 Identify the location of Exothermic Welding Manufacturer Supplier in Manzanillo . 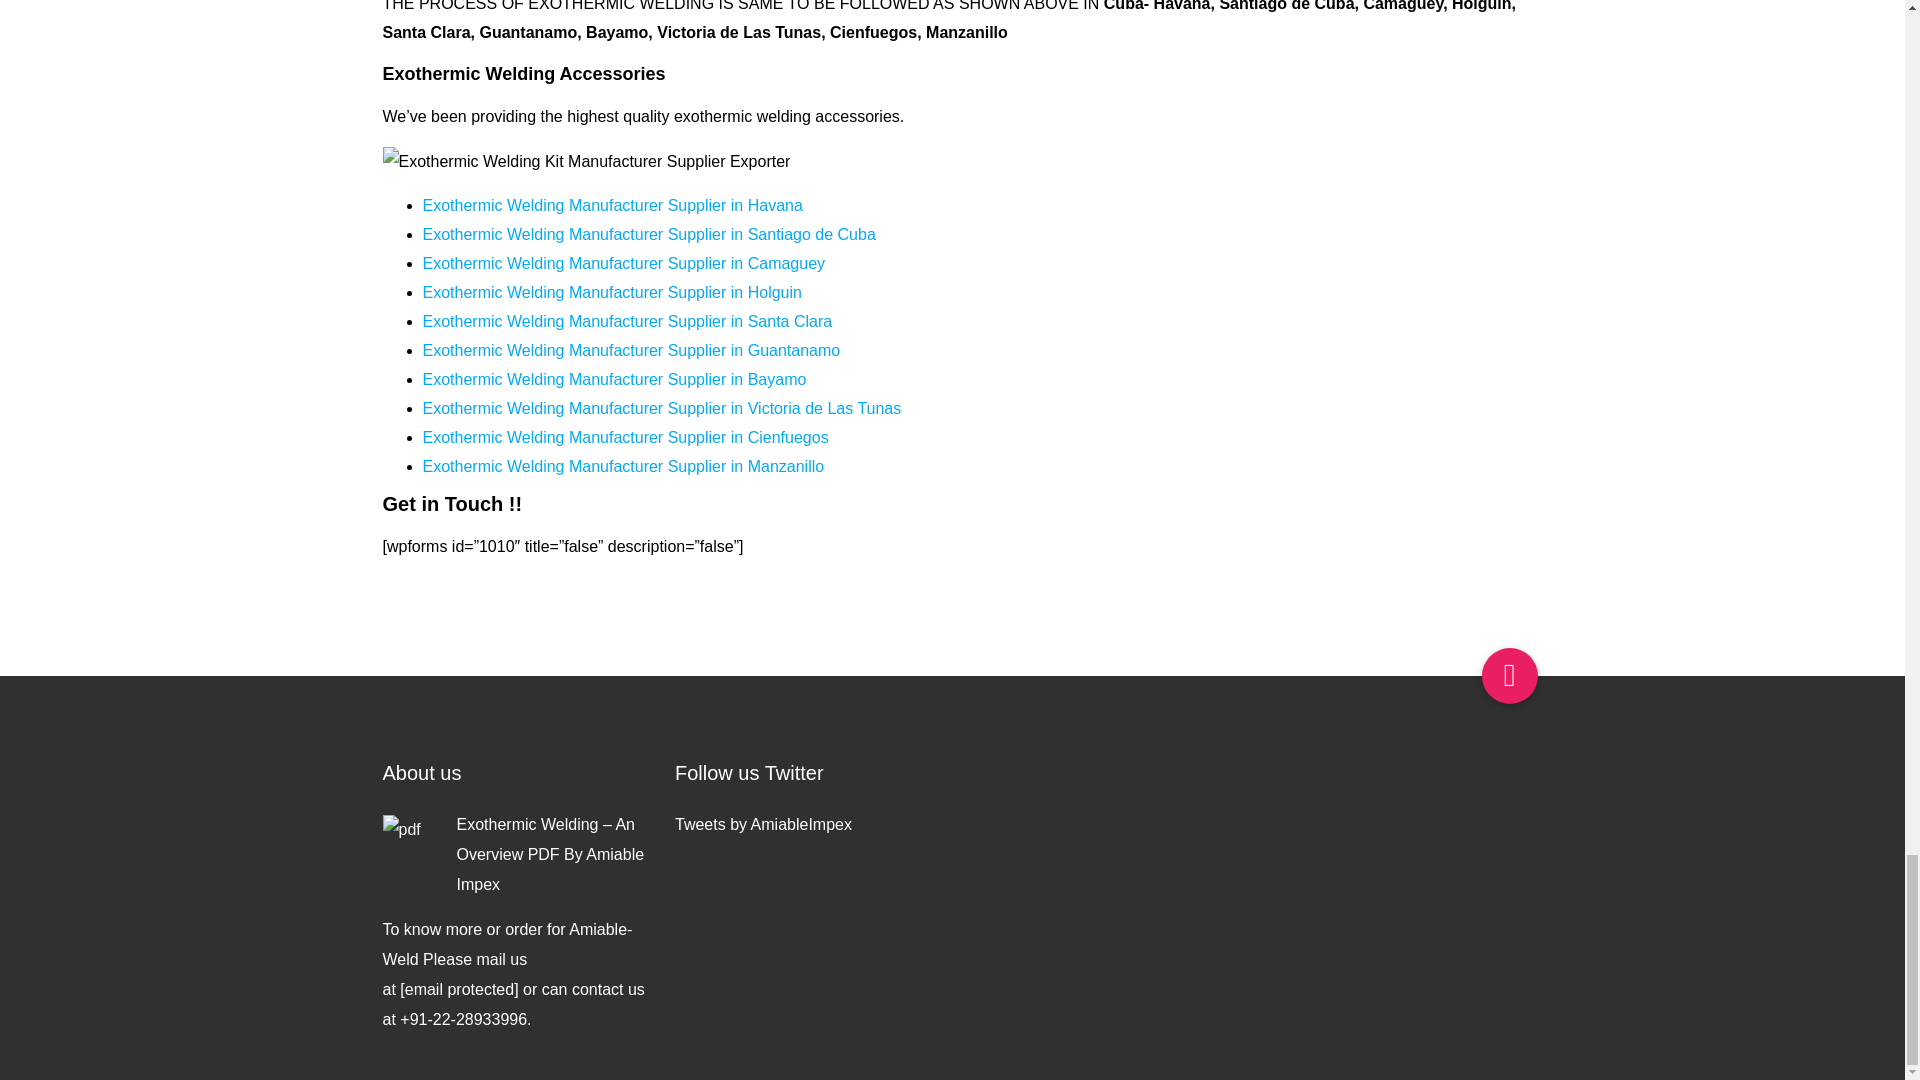
(624, 466).